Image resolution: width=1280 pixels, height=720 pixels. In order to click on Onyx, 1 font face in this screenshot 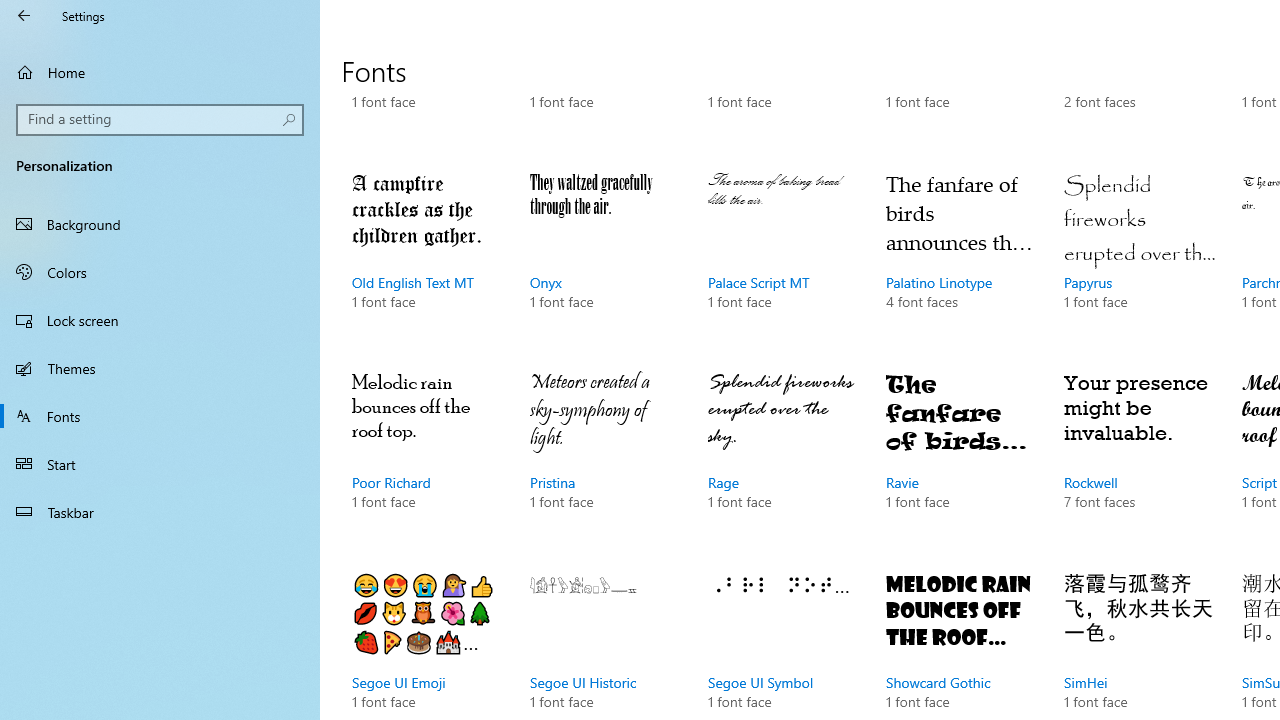, I will do `click(604, 260)`.